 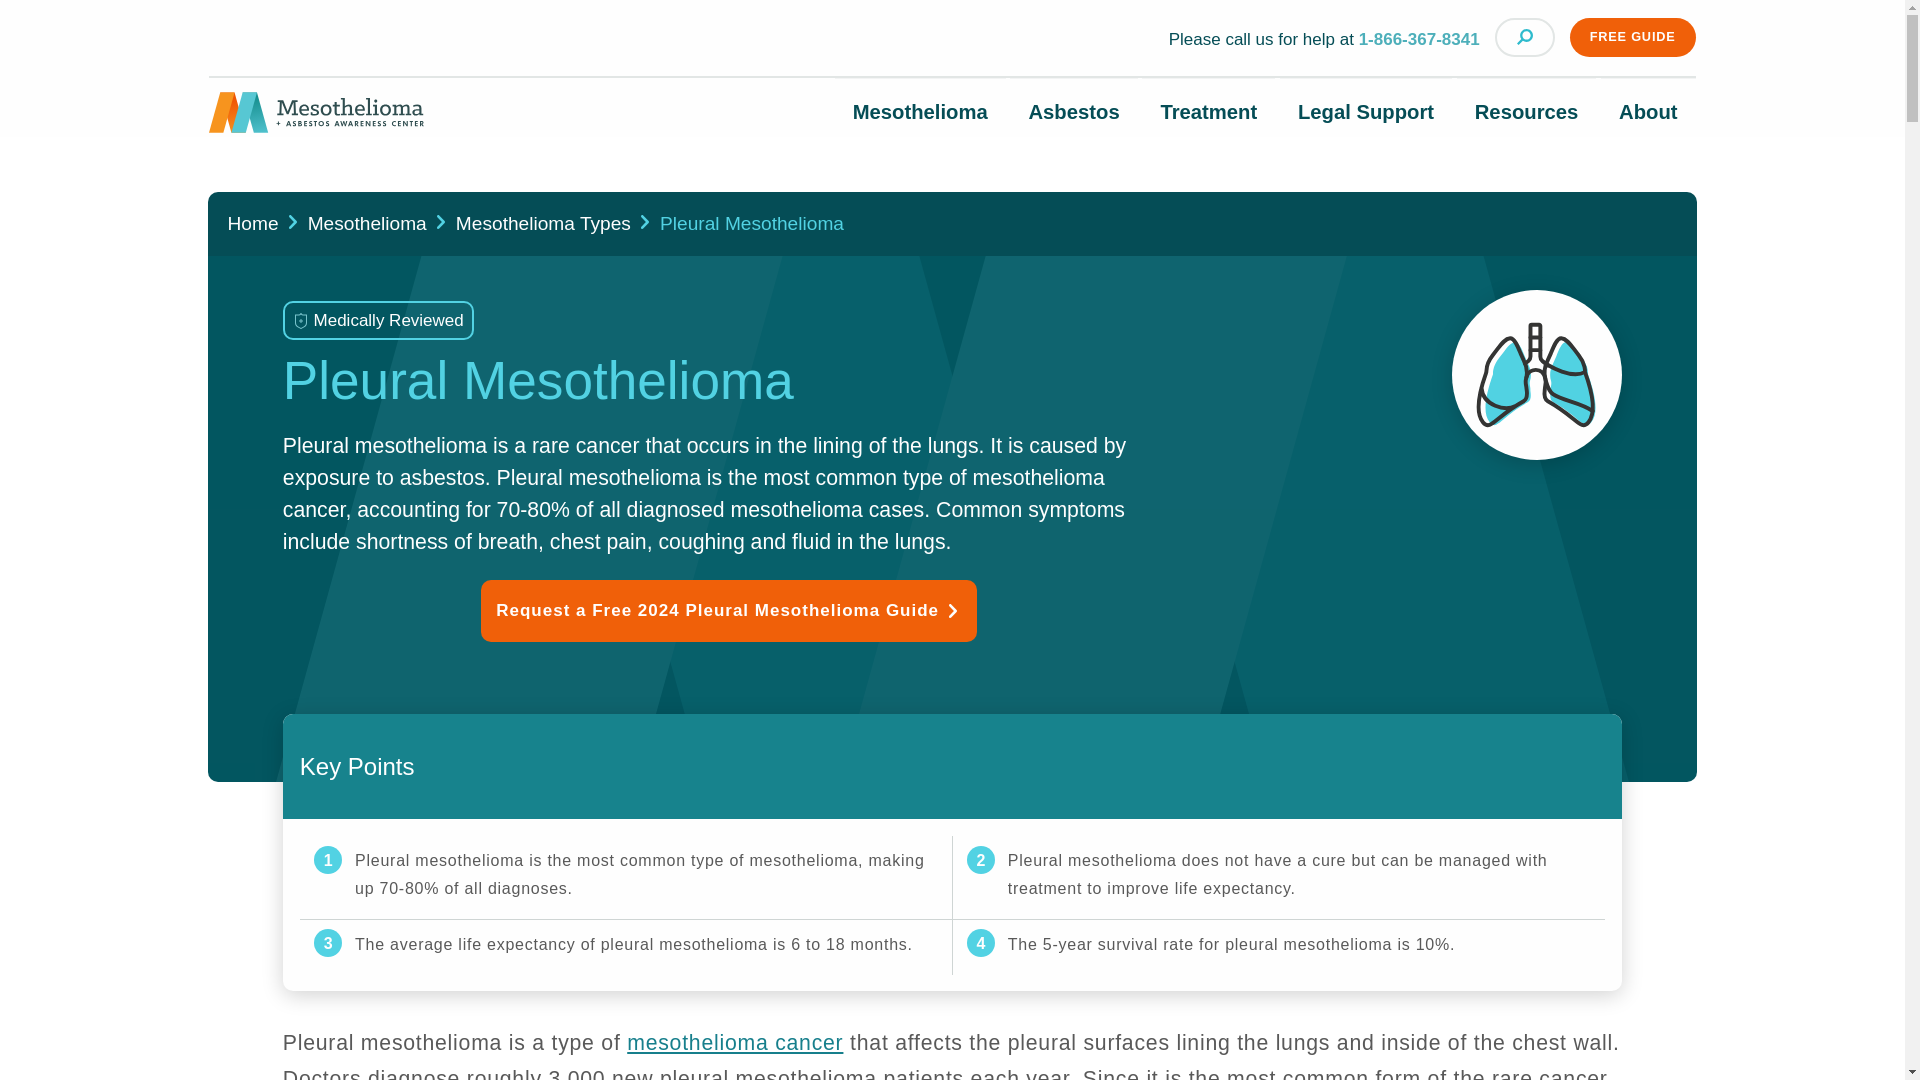 What do you see at coordinates (920, 112) in the screenshot?
I see `Mesothelioma` at bounding box center [920, 112].